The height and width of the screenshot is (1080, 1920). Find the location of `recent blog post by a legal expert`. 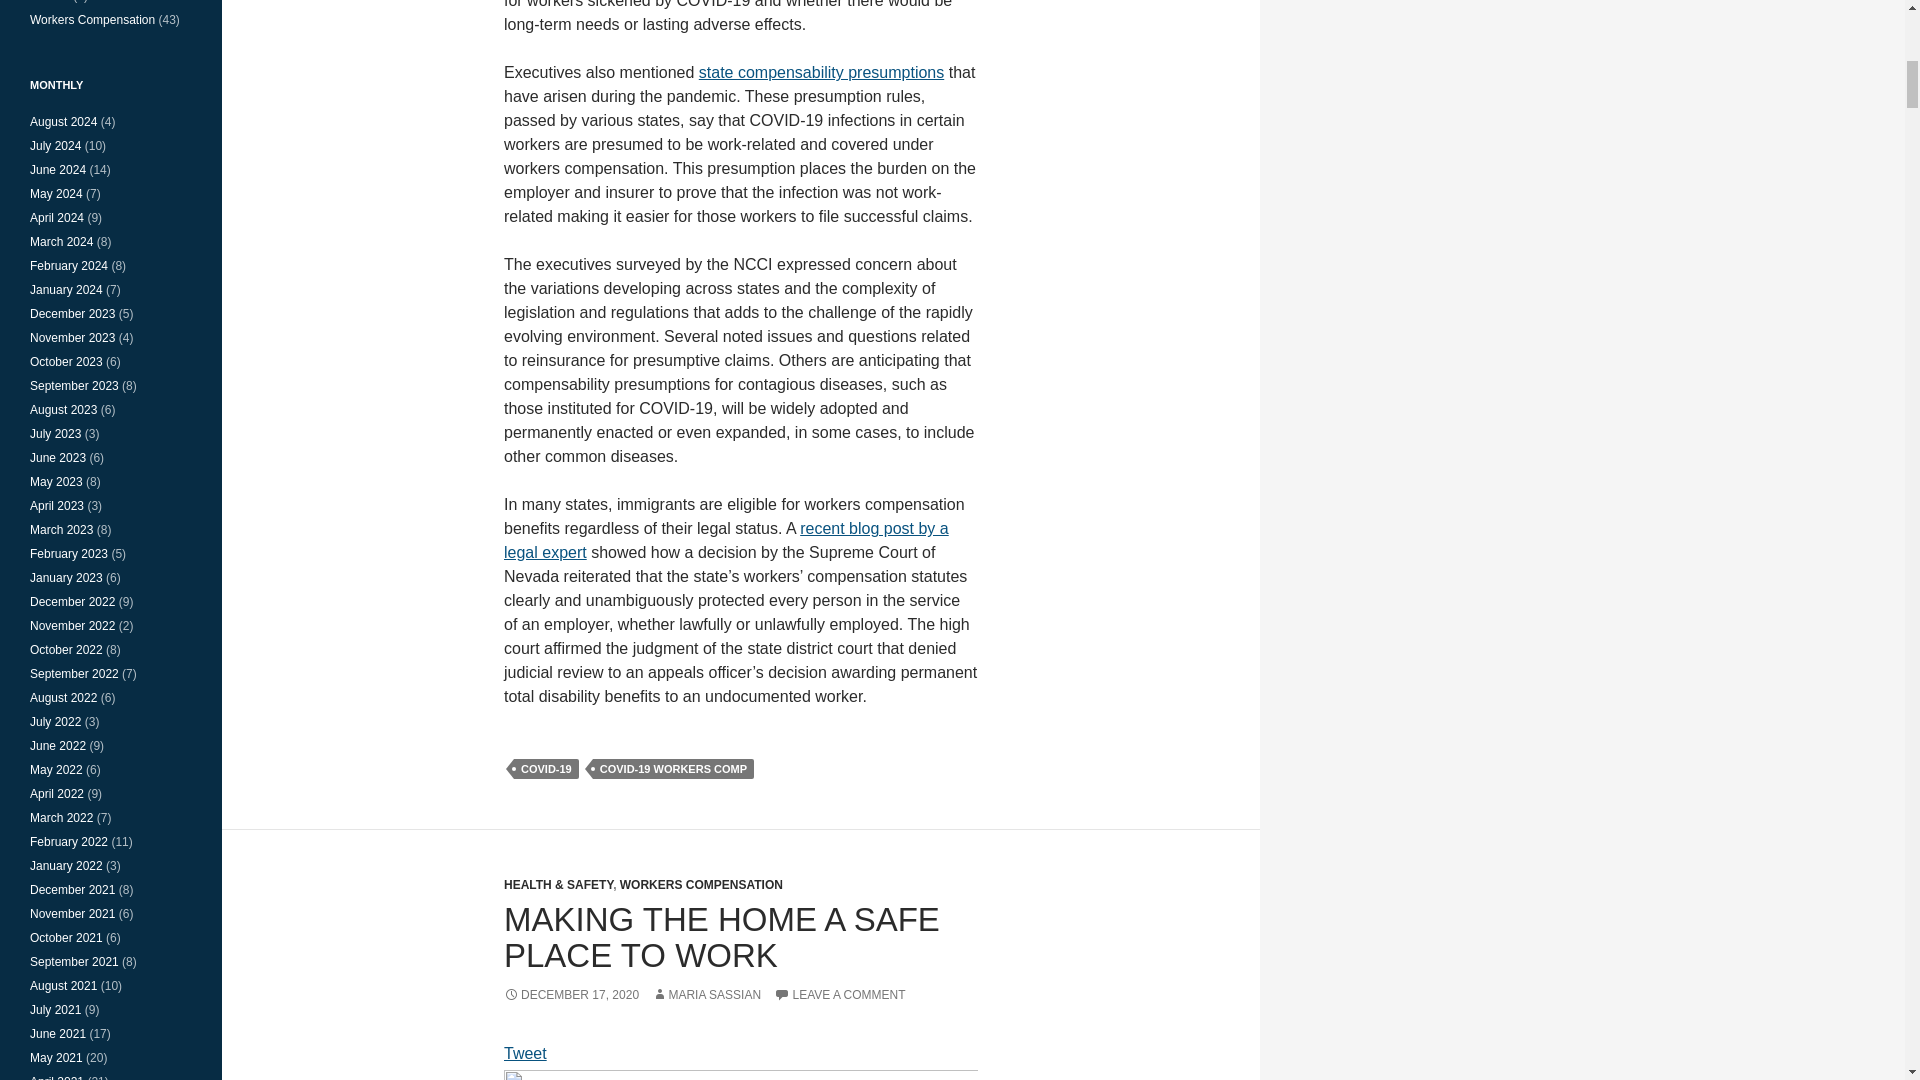

recent blog post by a legal expert is located at coordinates (726, 540).